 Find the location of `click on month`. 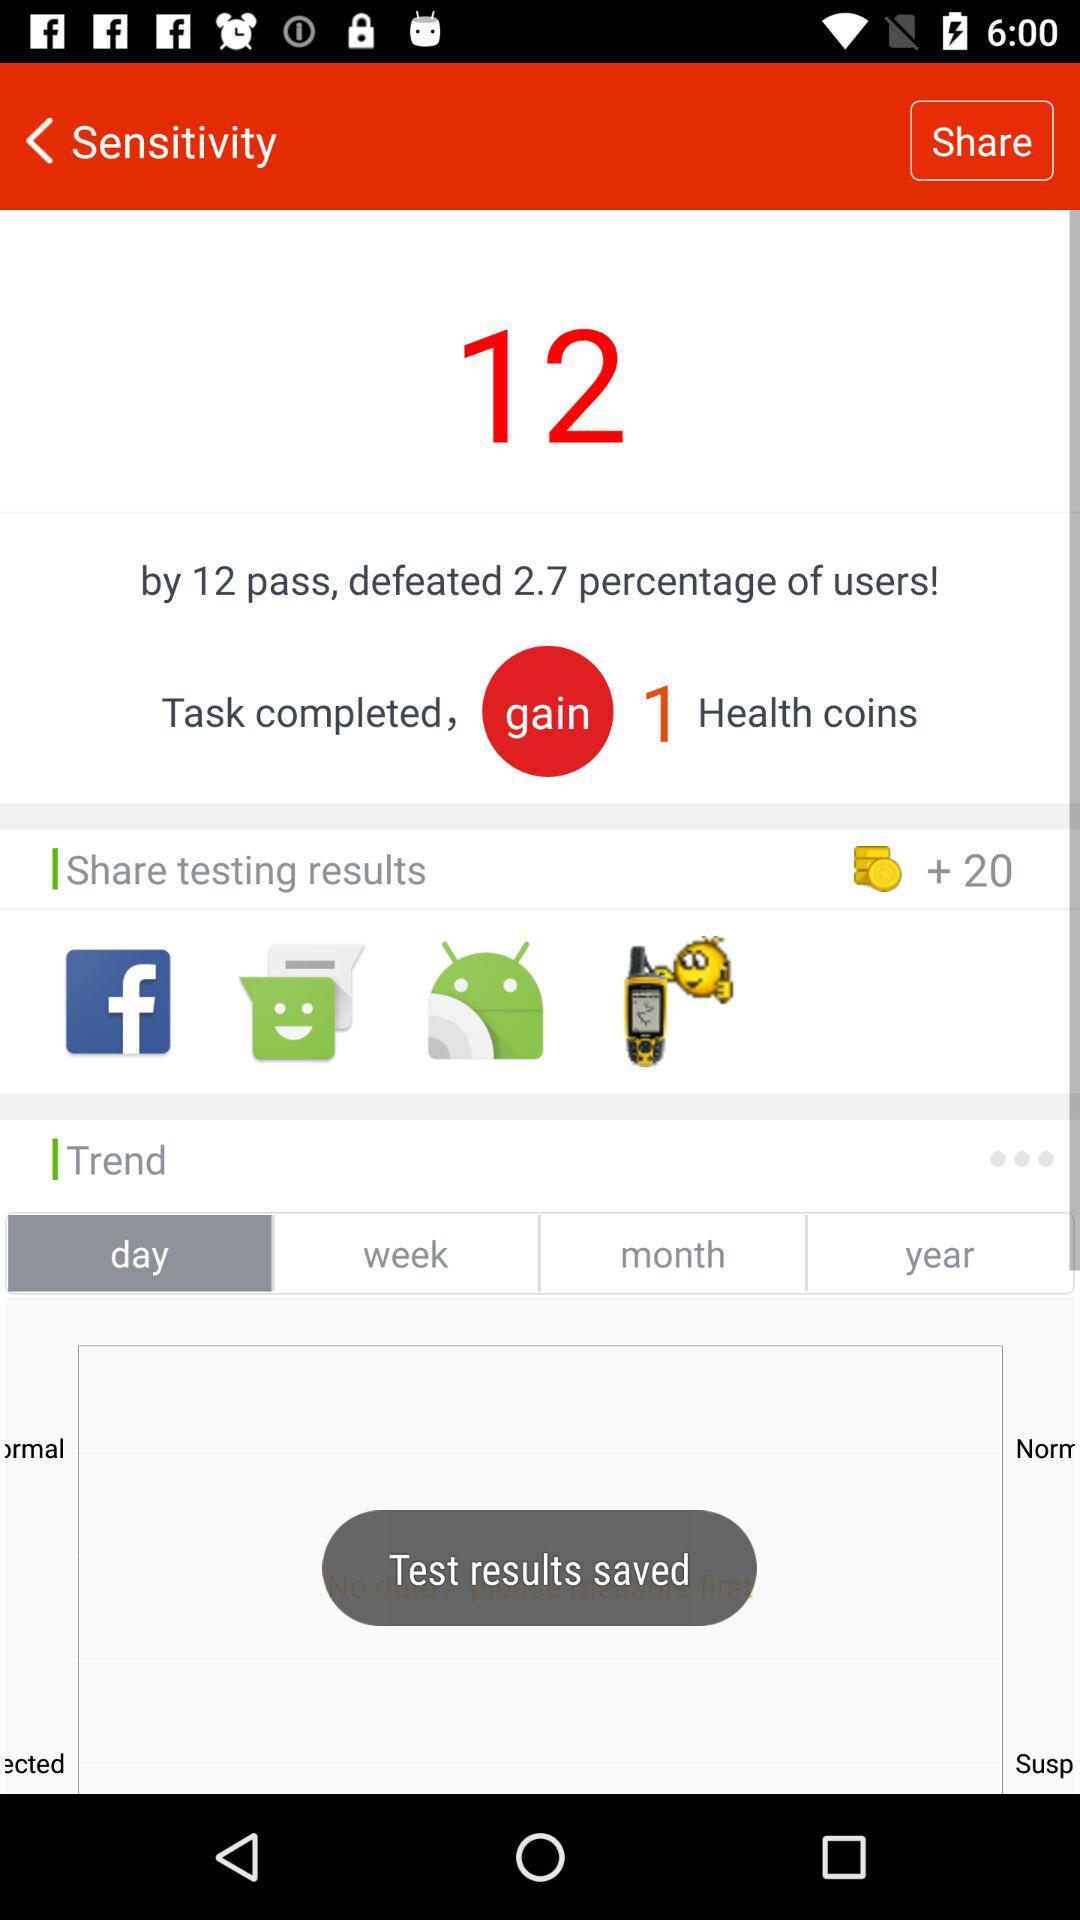

click on month is located at coordinates (672, 1254).